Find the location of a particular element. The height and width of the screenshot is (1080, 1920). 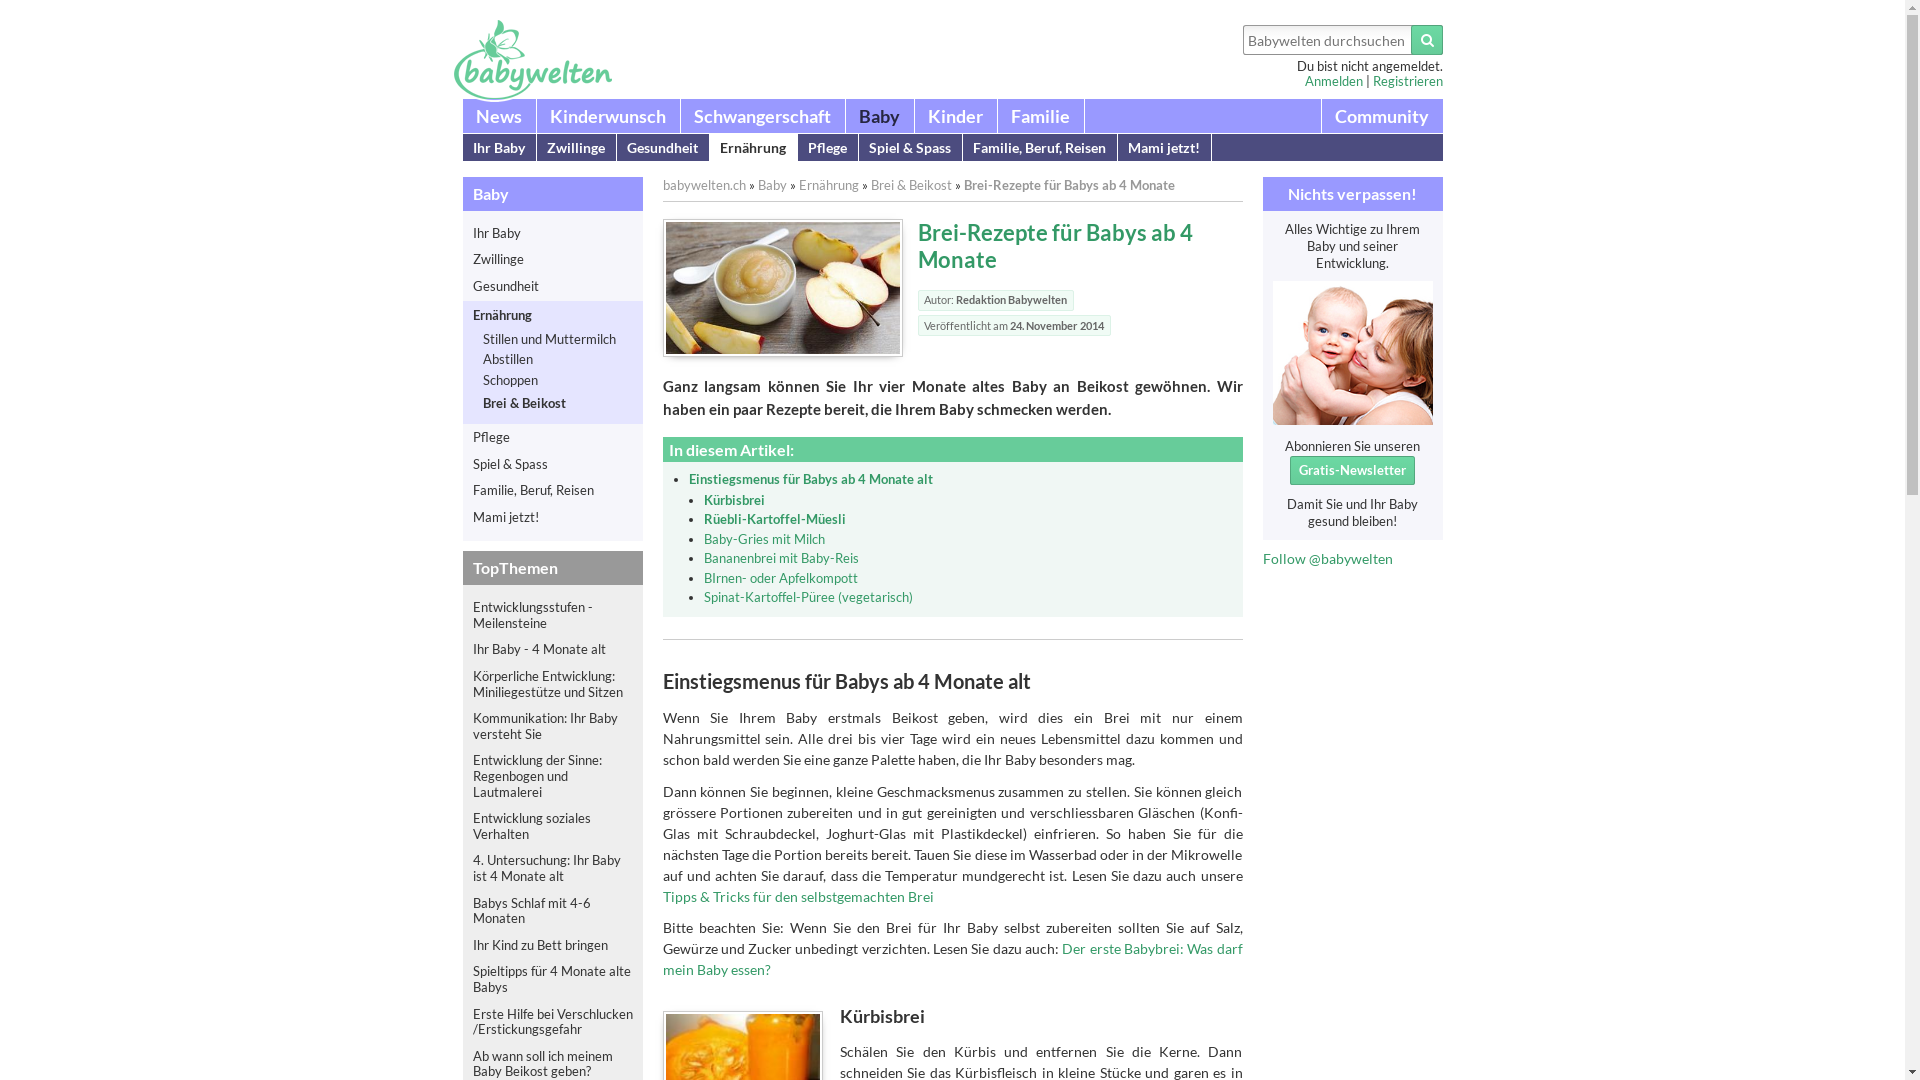

Pflege is located at coordinates (828, 148).